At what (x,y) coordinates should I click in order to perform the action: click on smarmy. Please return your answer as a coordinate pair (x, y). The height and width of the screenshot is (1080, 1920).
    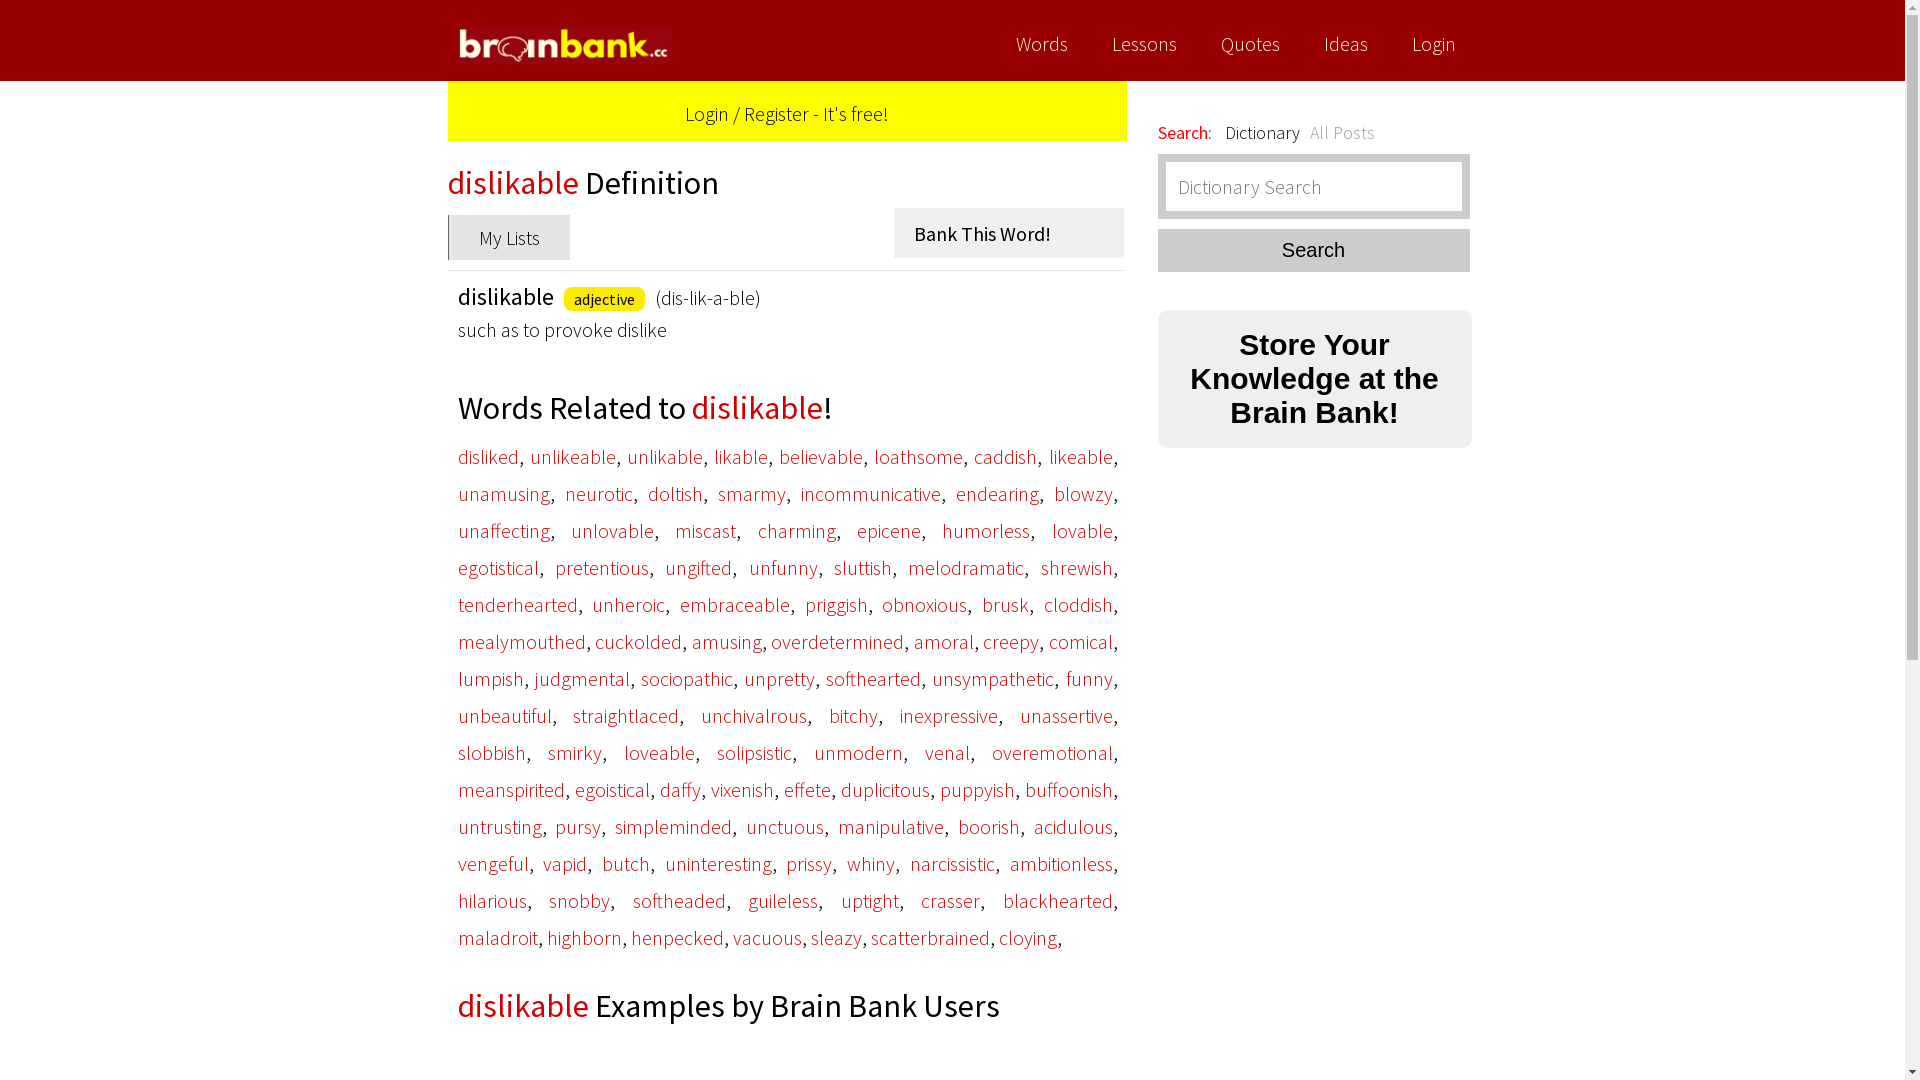
    Looking at the image, I should click on (752, 494).